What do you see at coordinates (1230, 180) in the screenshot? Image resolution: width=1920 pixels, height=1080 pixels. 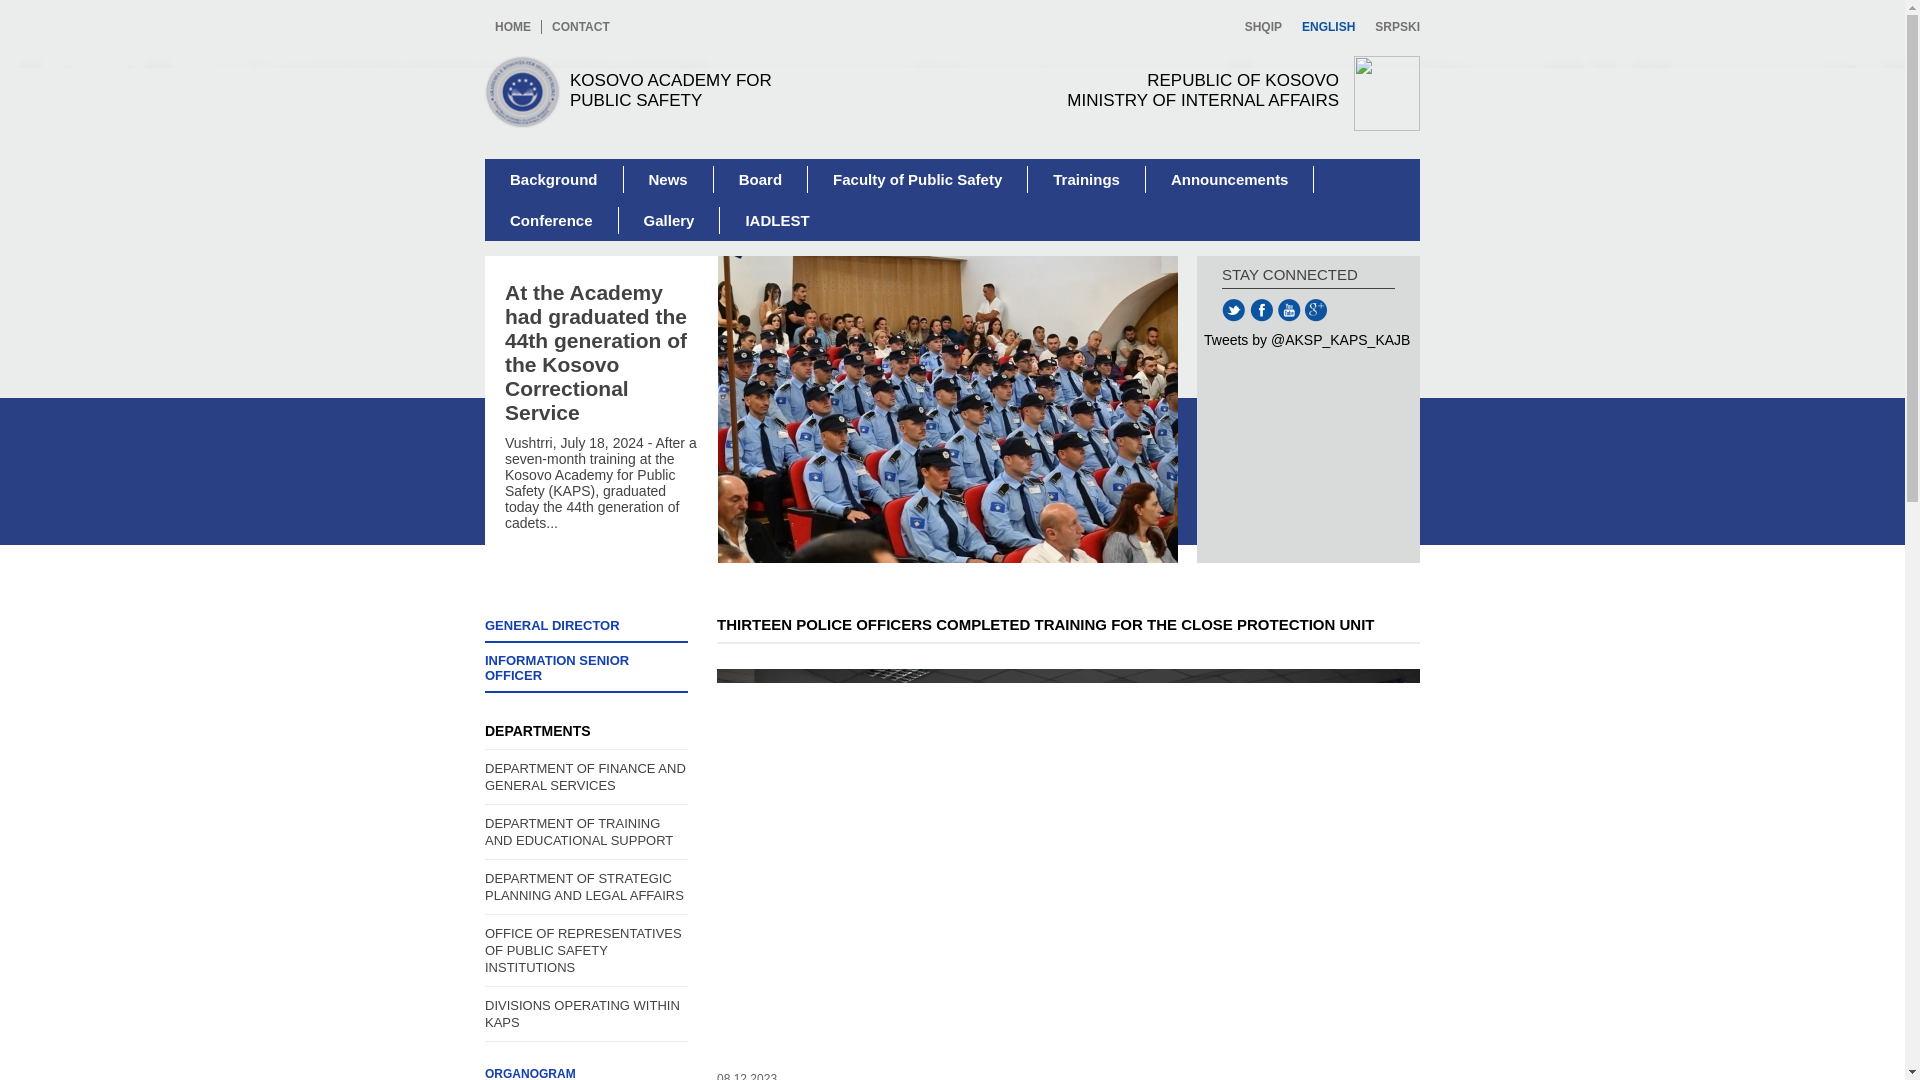 I see `Announcements` at bounding box center [1230, 180].